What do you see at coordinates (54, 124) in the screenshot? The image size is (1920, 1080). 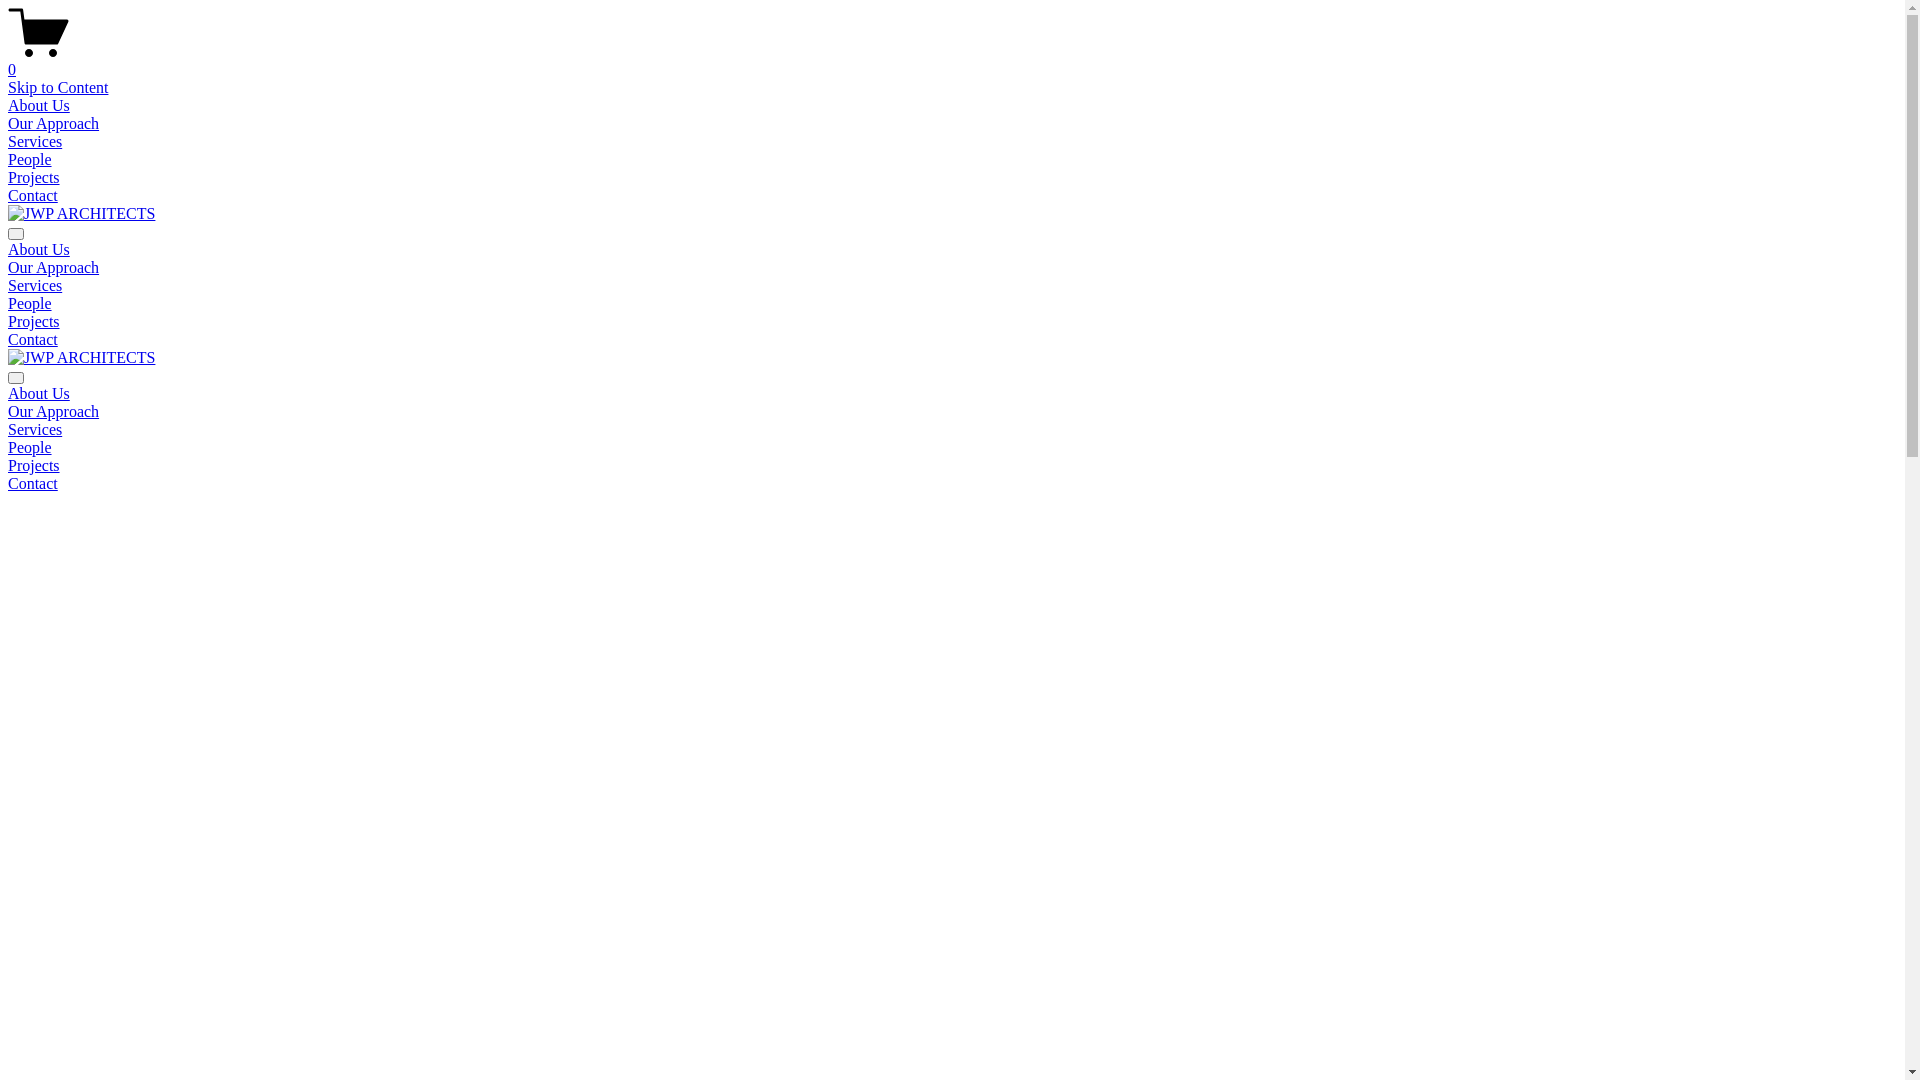 I see `Our Approach` at bounding box center [54, 124].